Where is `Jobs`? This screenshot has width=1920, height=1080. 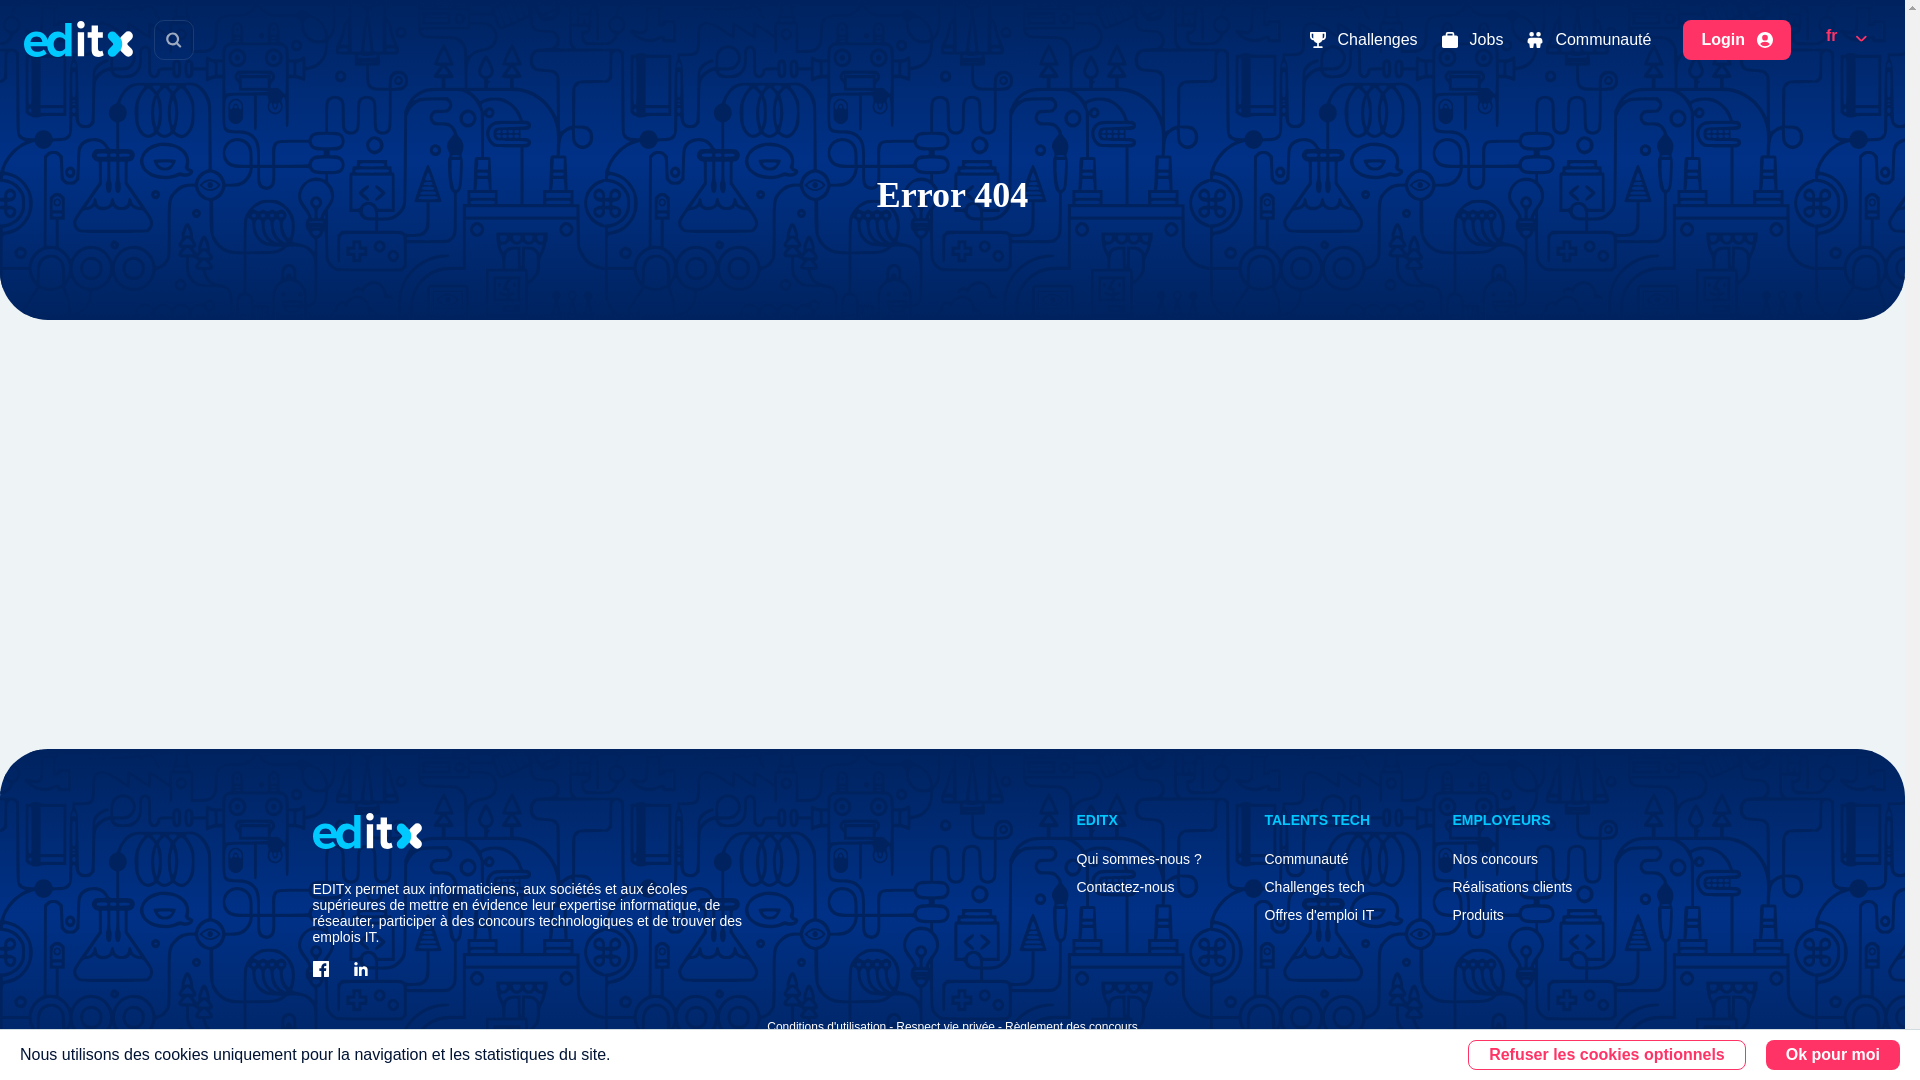
Jobs is located at coordinates (1473, 40).